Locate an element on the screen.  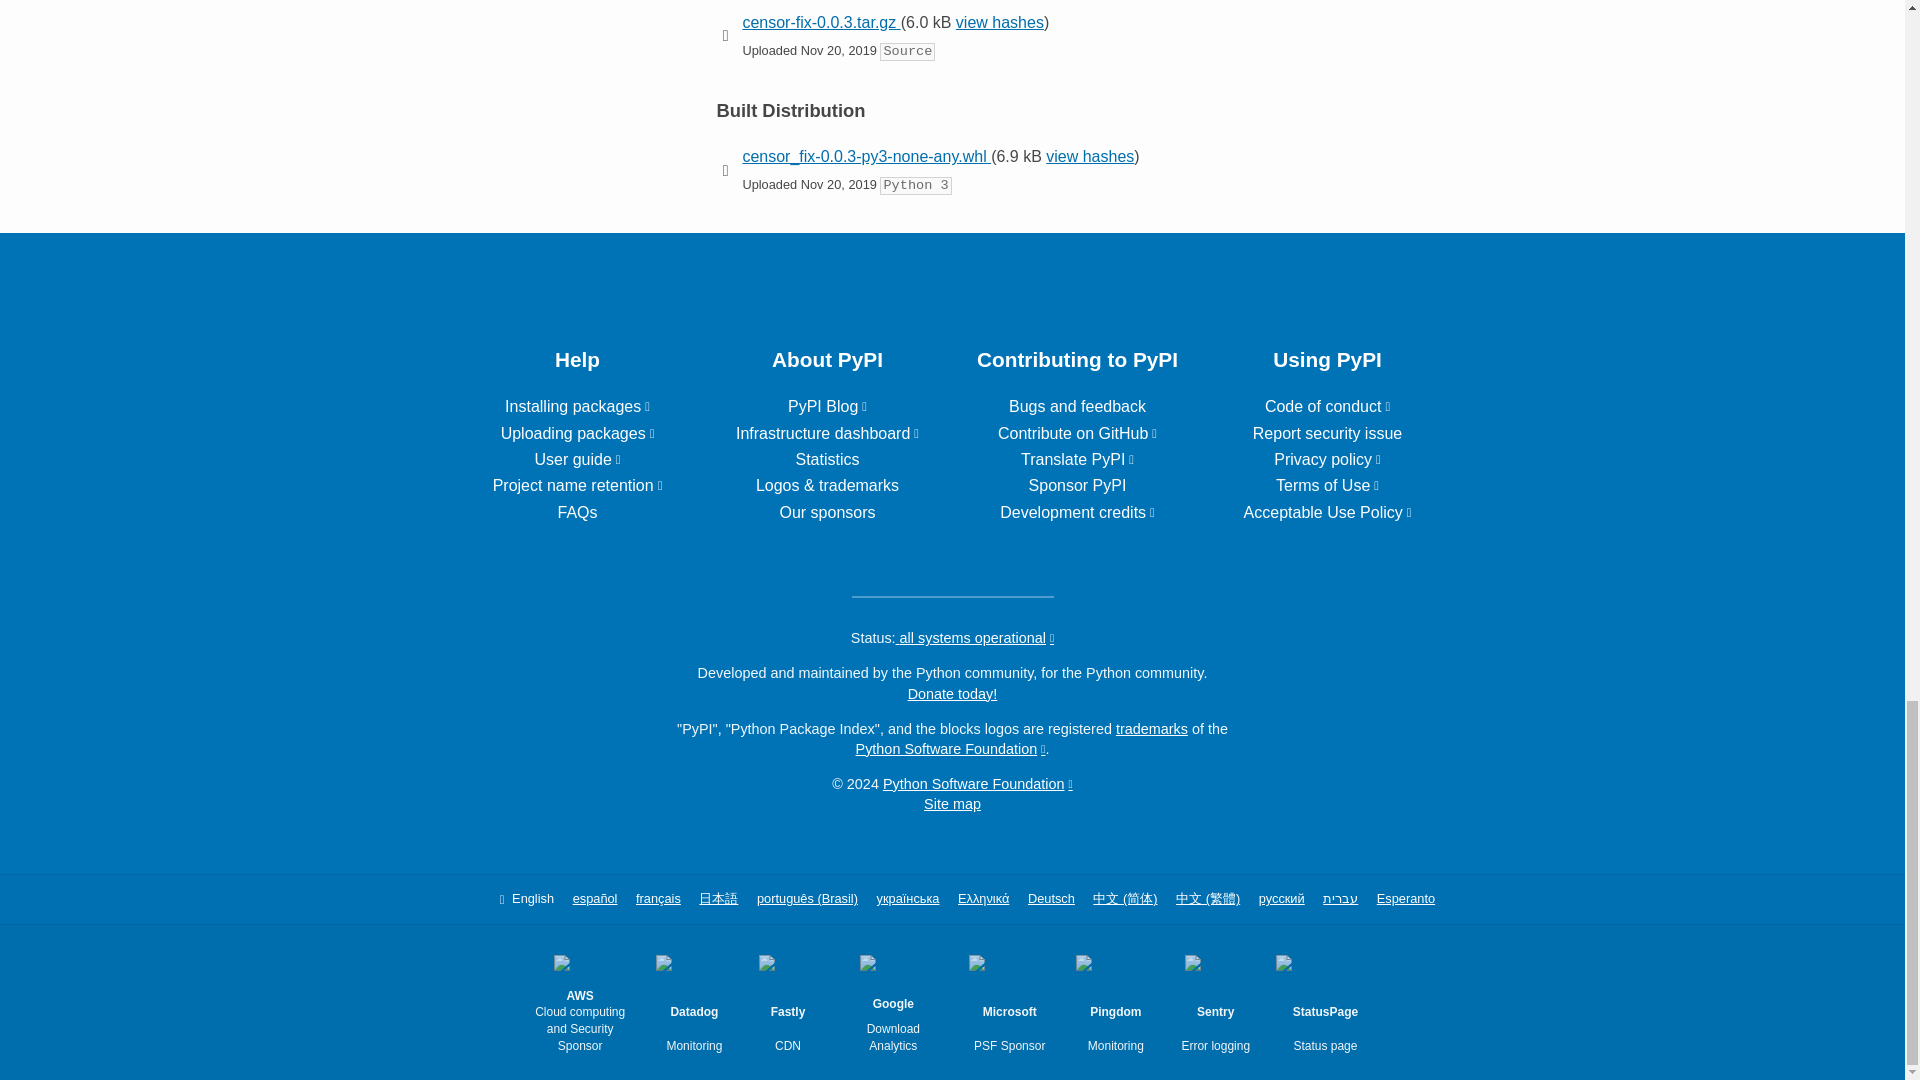
view hashes is located at coordinates (1000, 22).